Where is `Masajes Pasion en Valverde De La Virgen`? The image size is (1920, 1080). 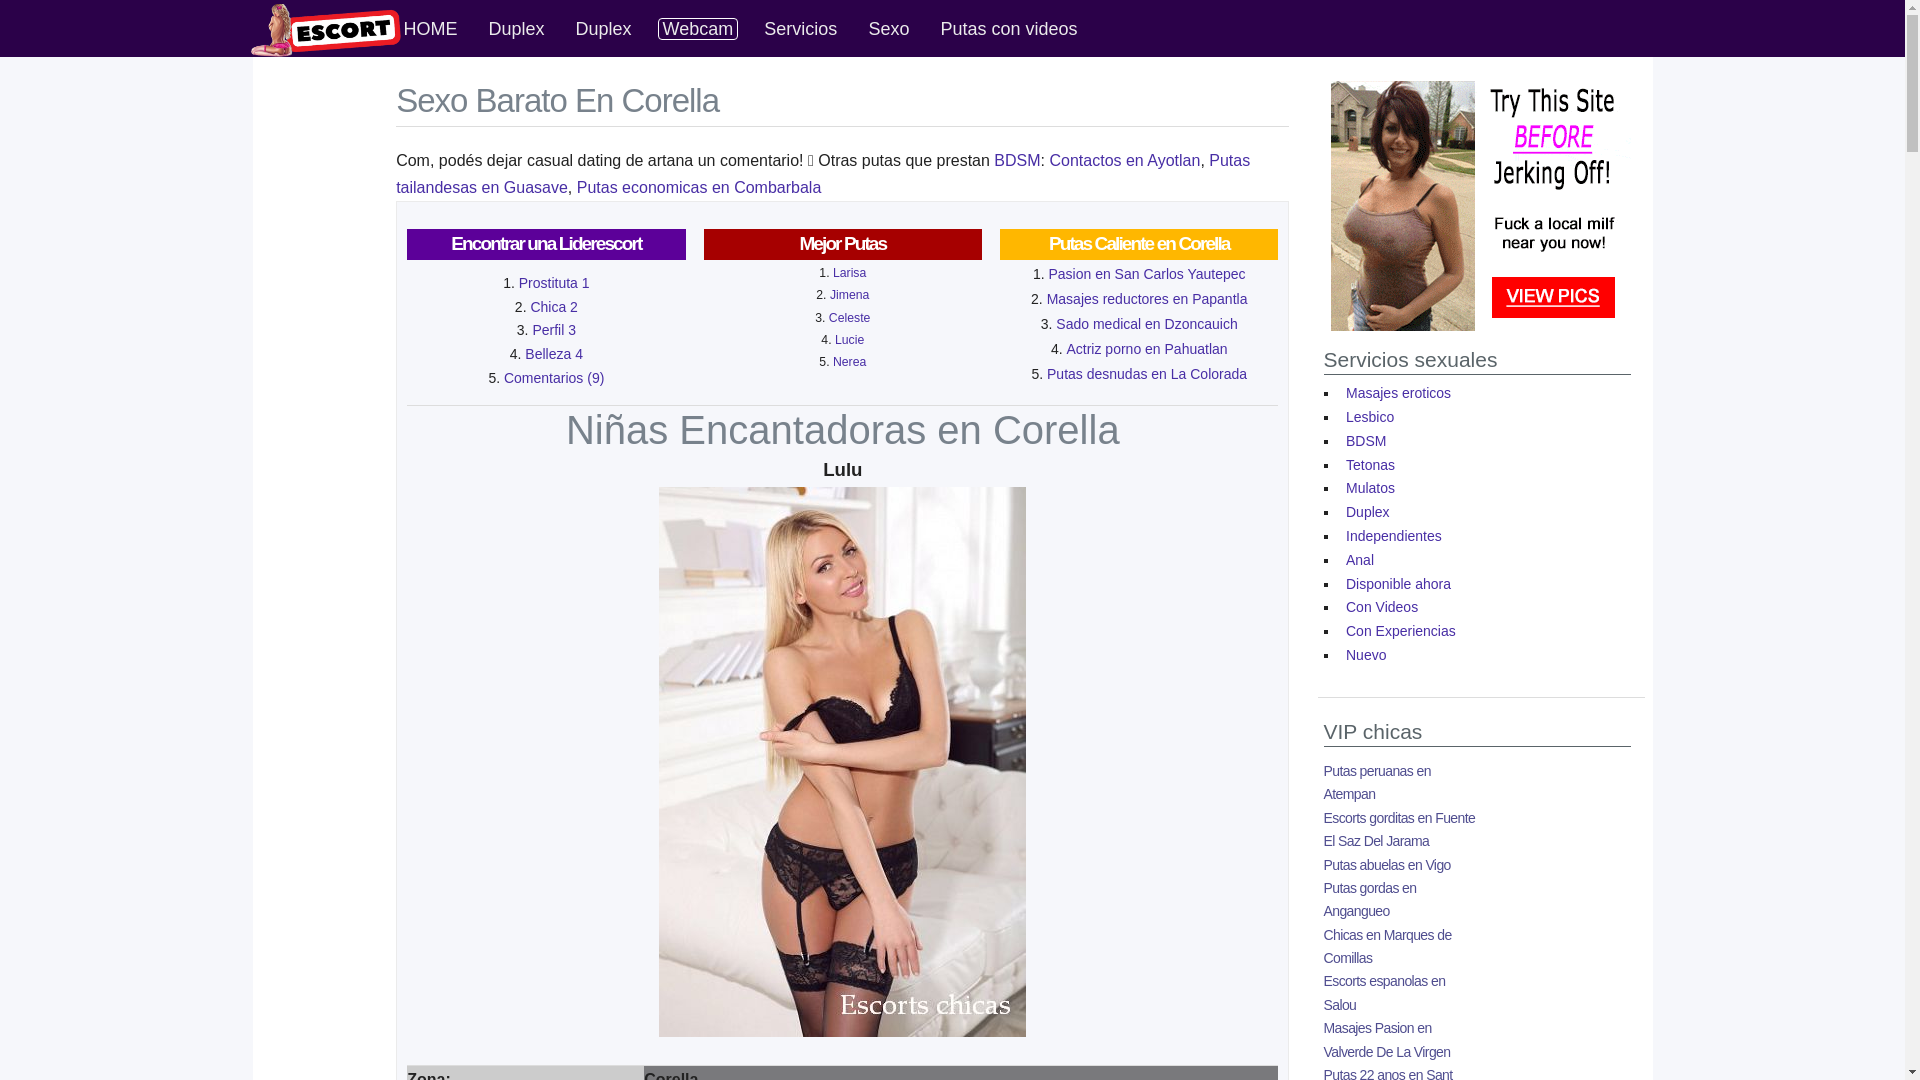 Masajes Pasion en Valverde De La Virgen is located at coordinates (1388, 1040).